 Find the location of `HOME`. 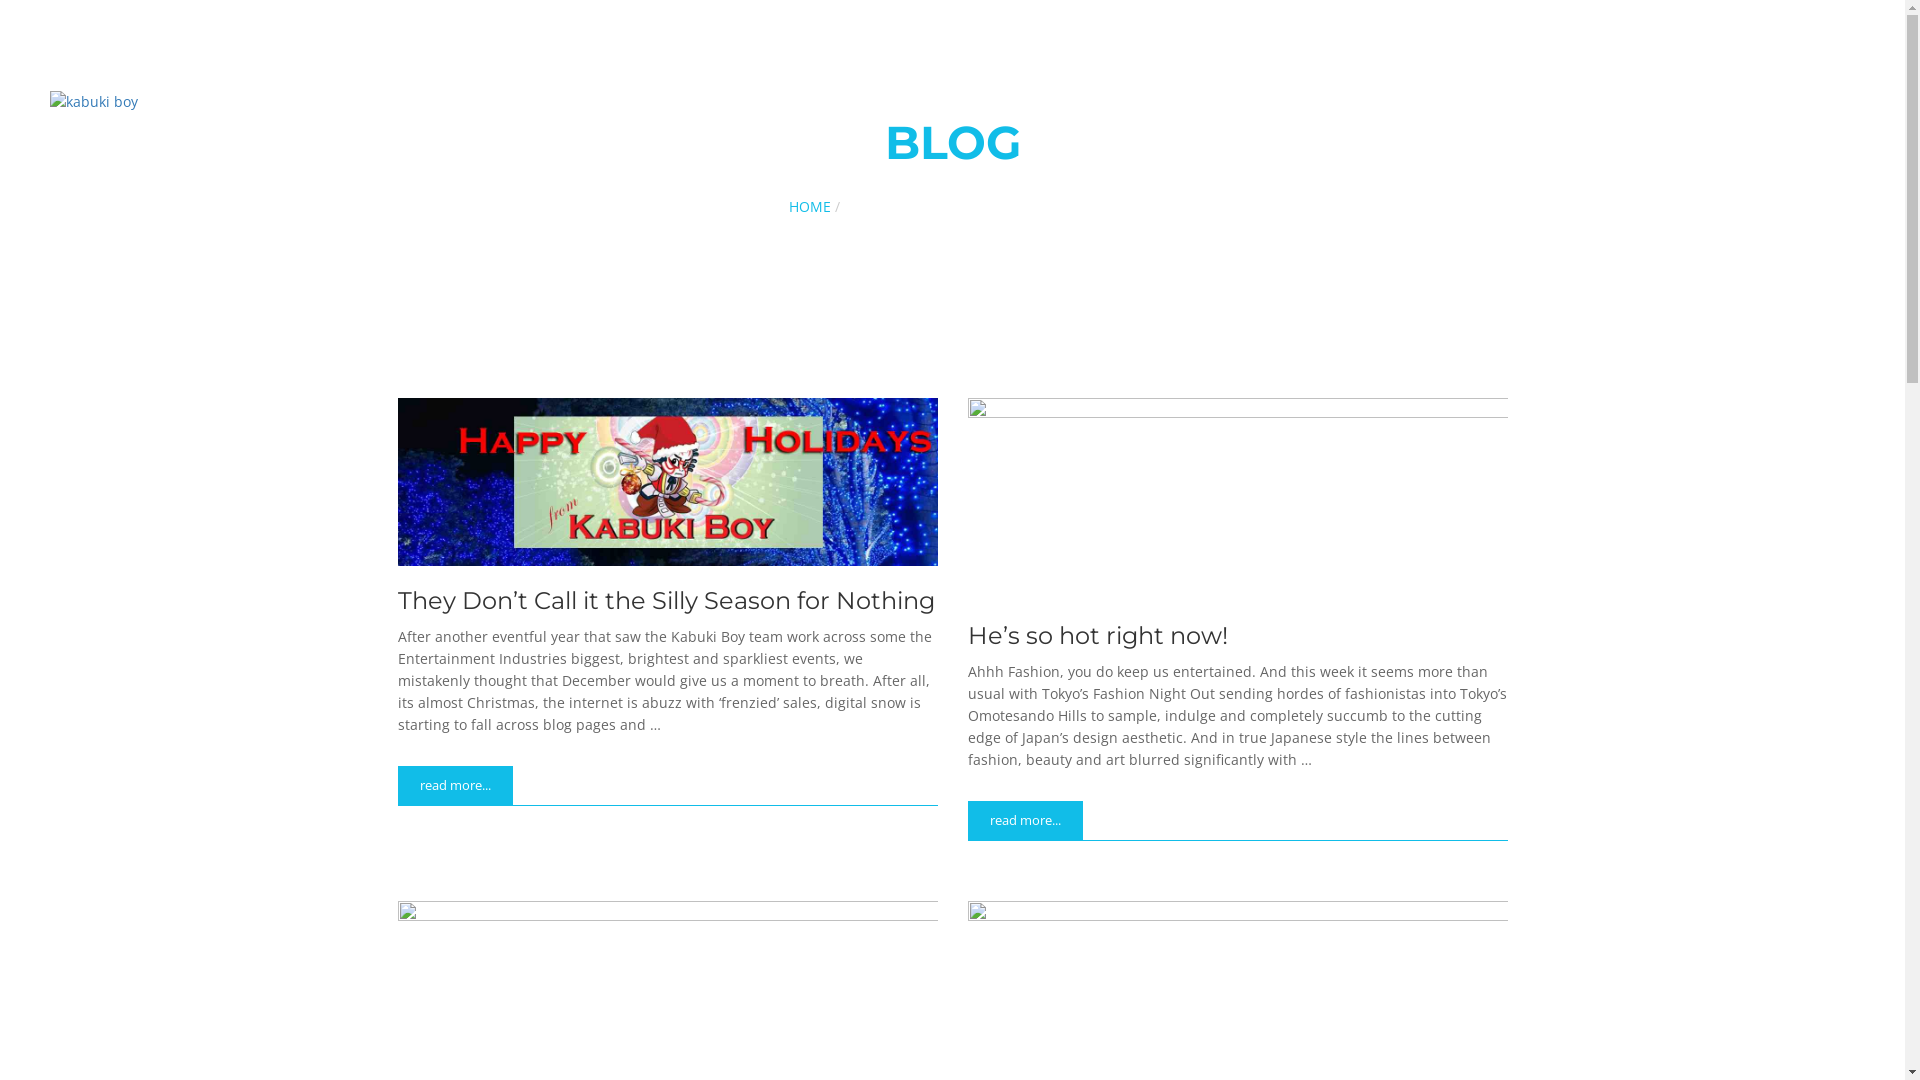

HOME is located at coordinates (809, 206).